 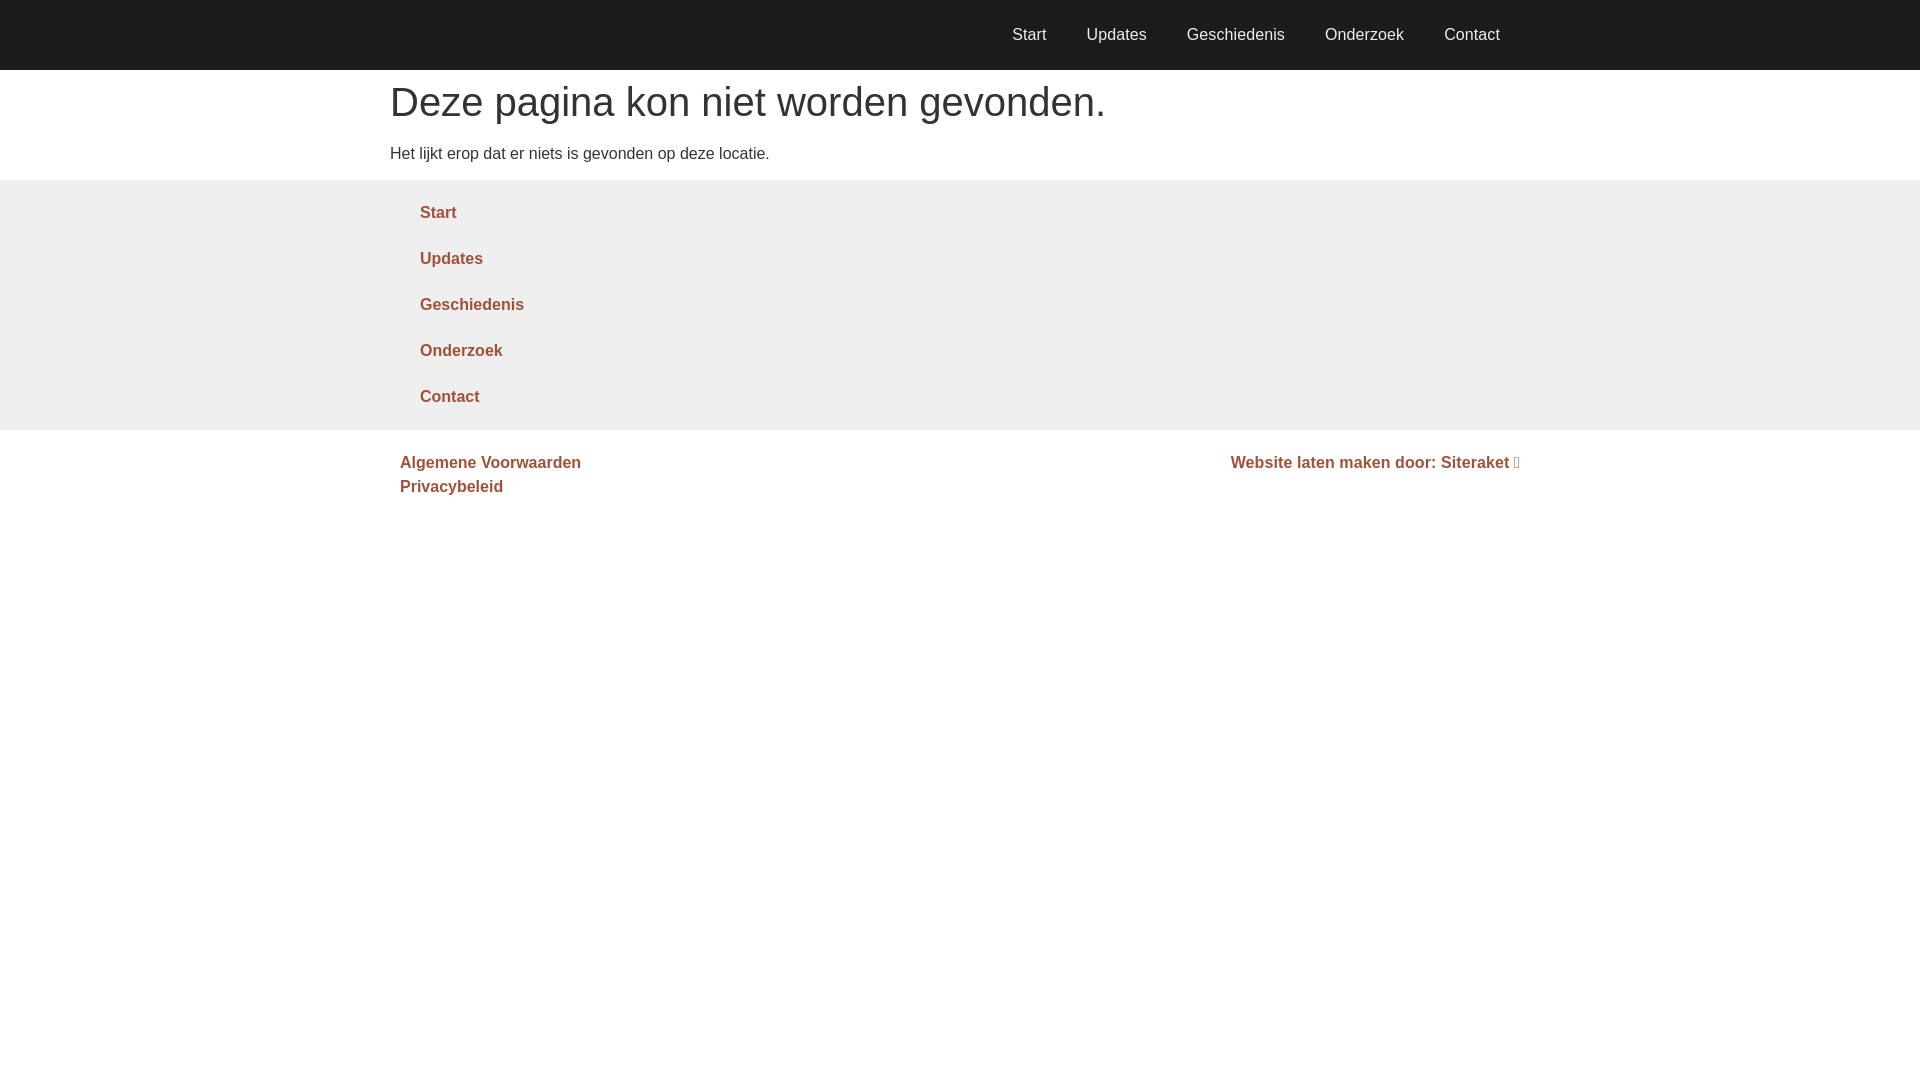 I want to click on Contact, so click(x=580, y=396).